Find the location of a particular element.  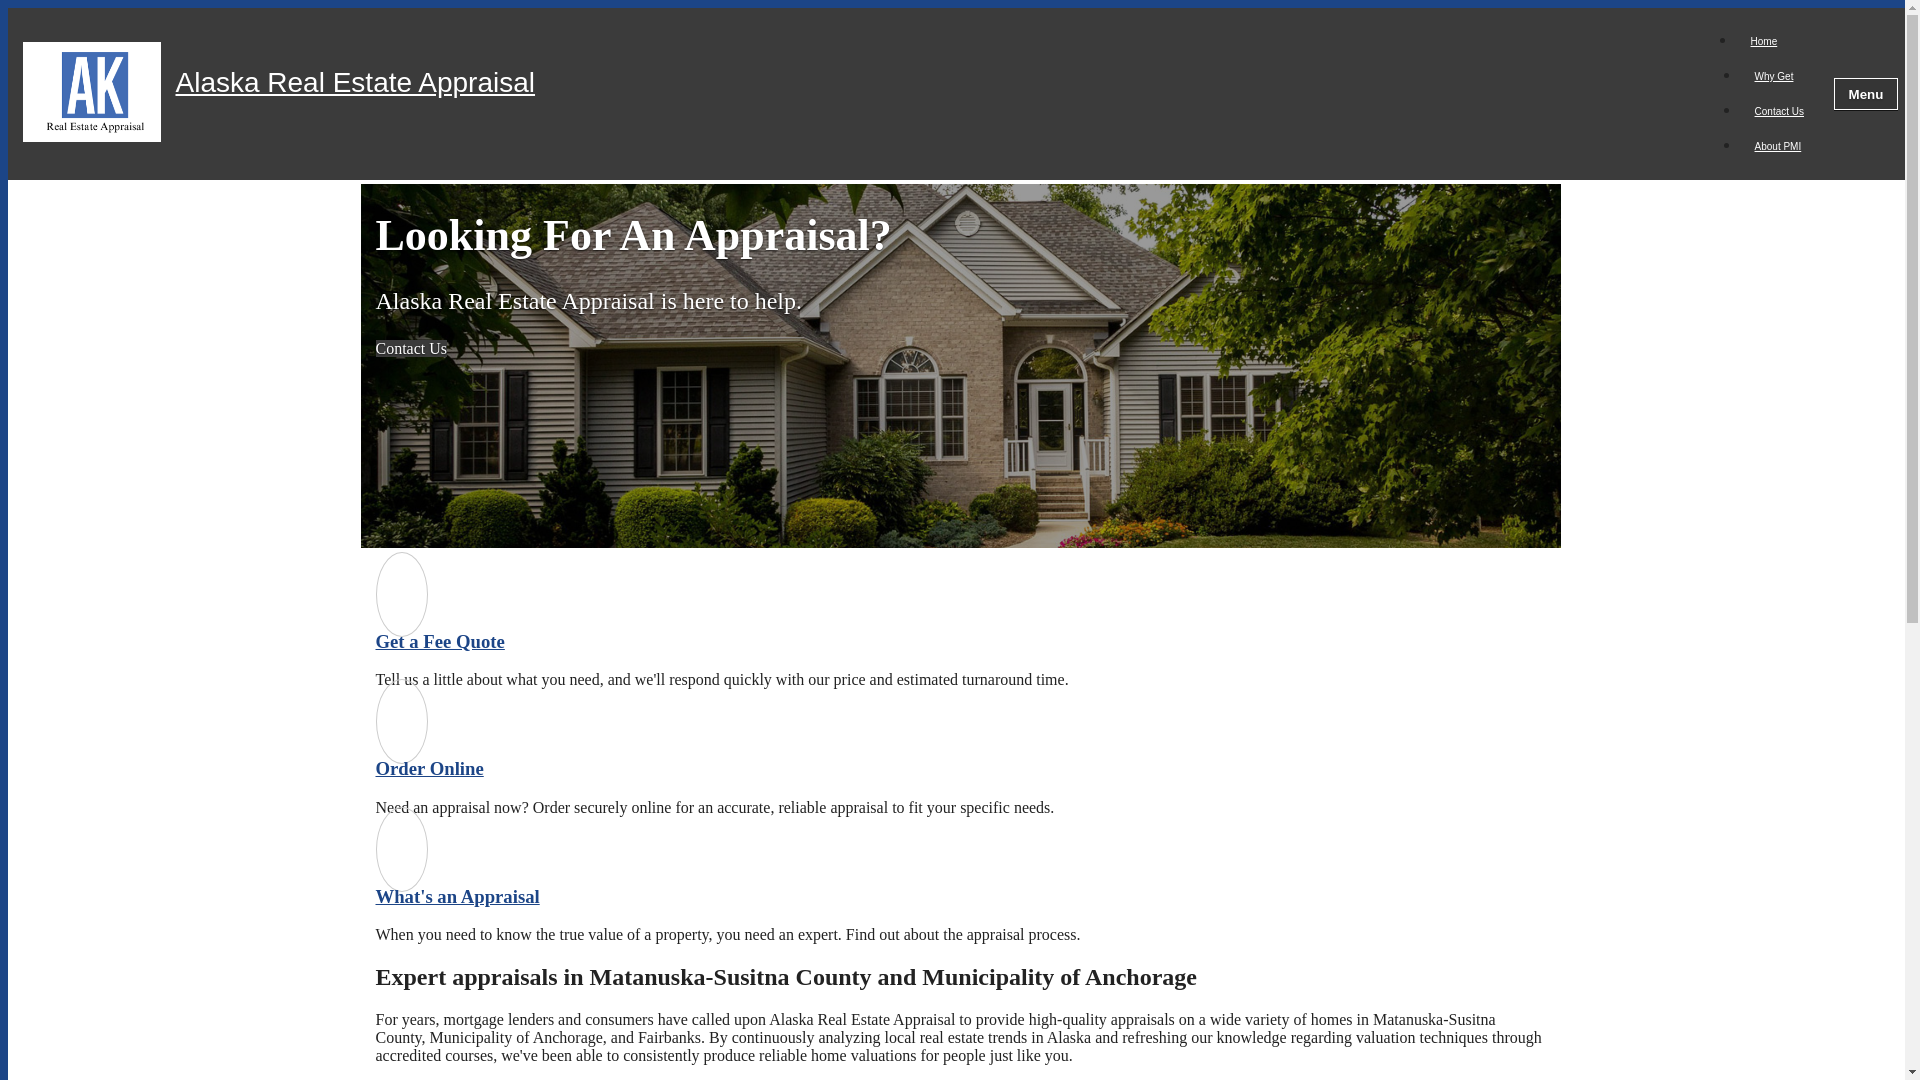

Home is located at coordinates (1764, 41).